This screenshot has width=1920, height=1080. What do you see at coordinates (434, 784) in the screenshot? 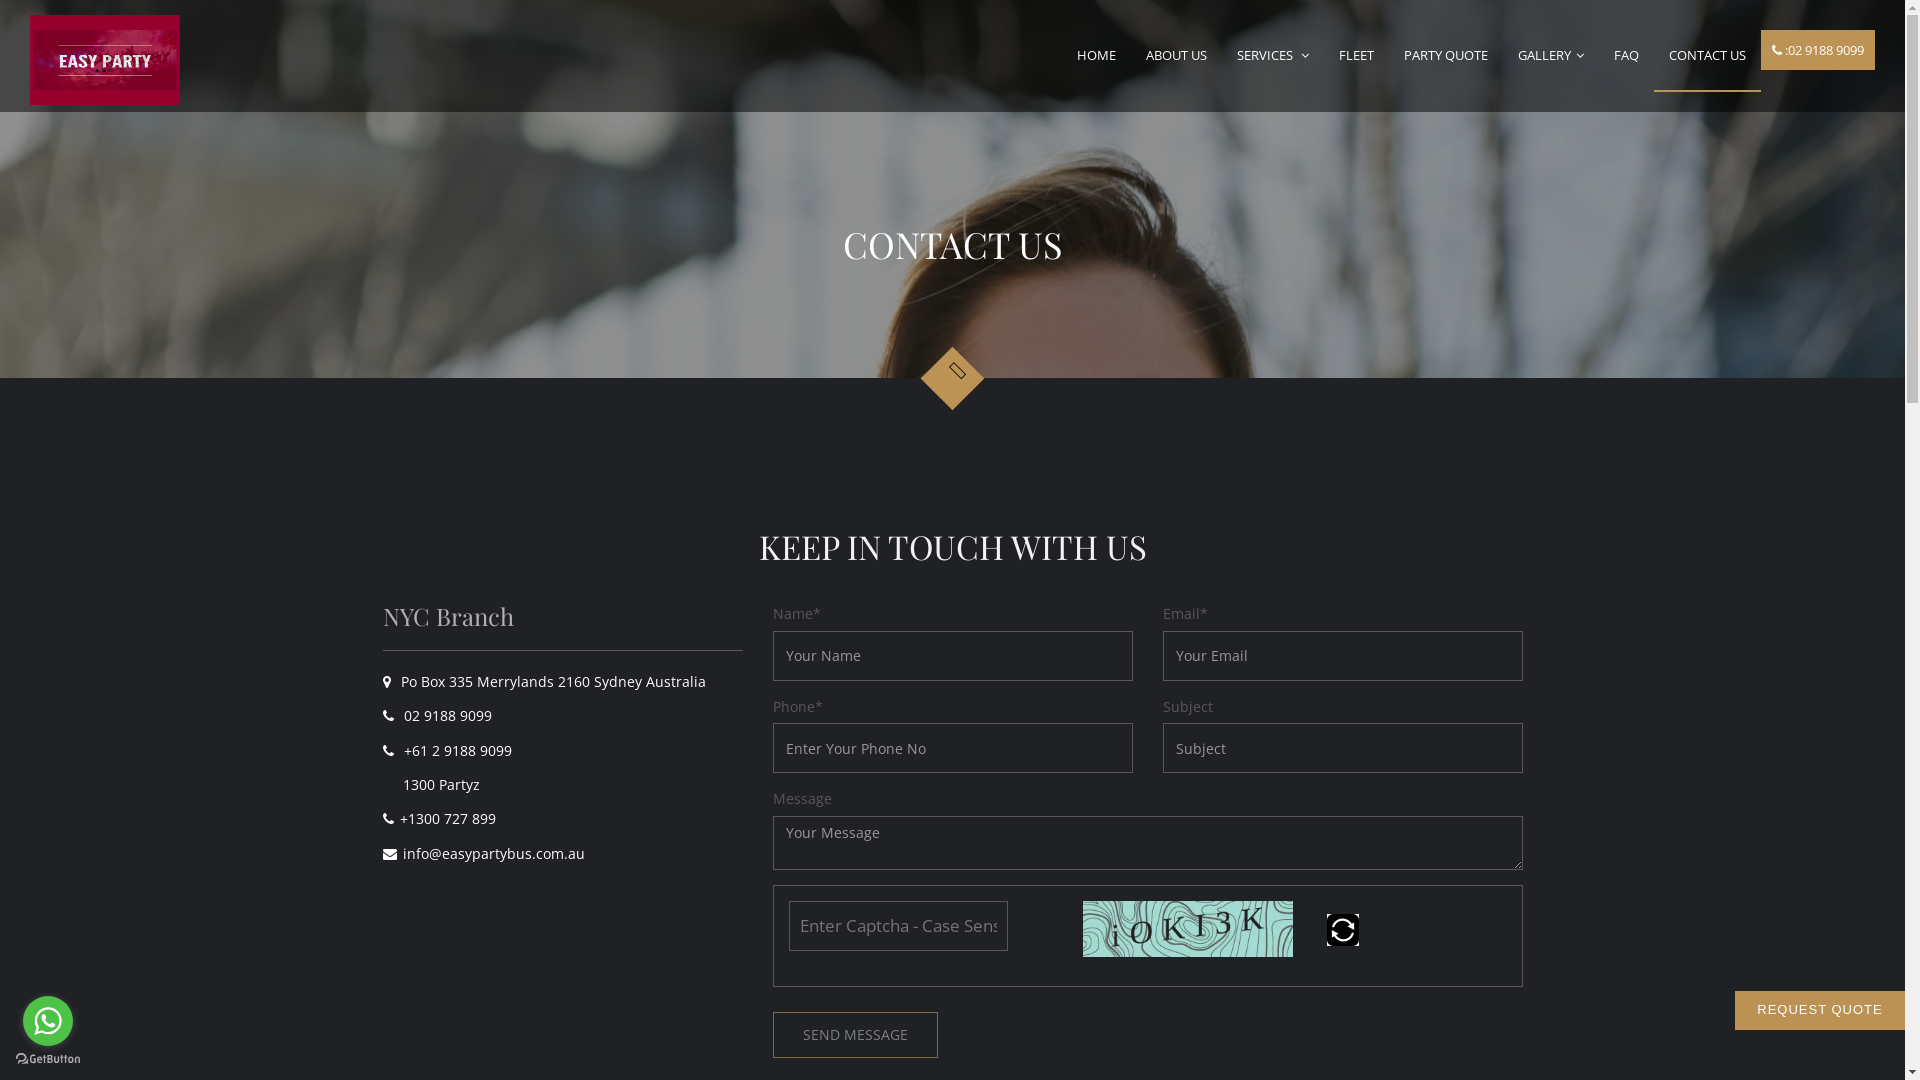
I see `1300 Partyz` at bounding box center [434, 784].